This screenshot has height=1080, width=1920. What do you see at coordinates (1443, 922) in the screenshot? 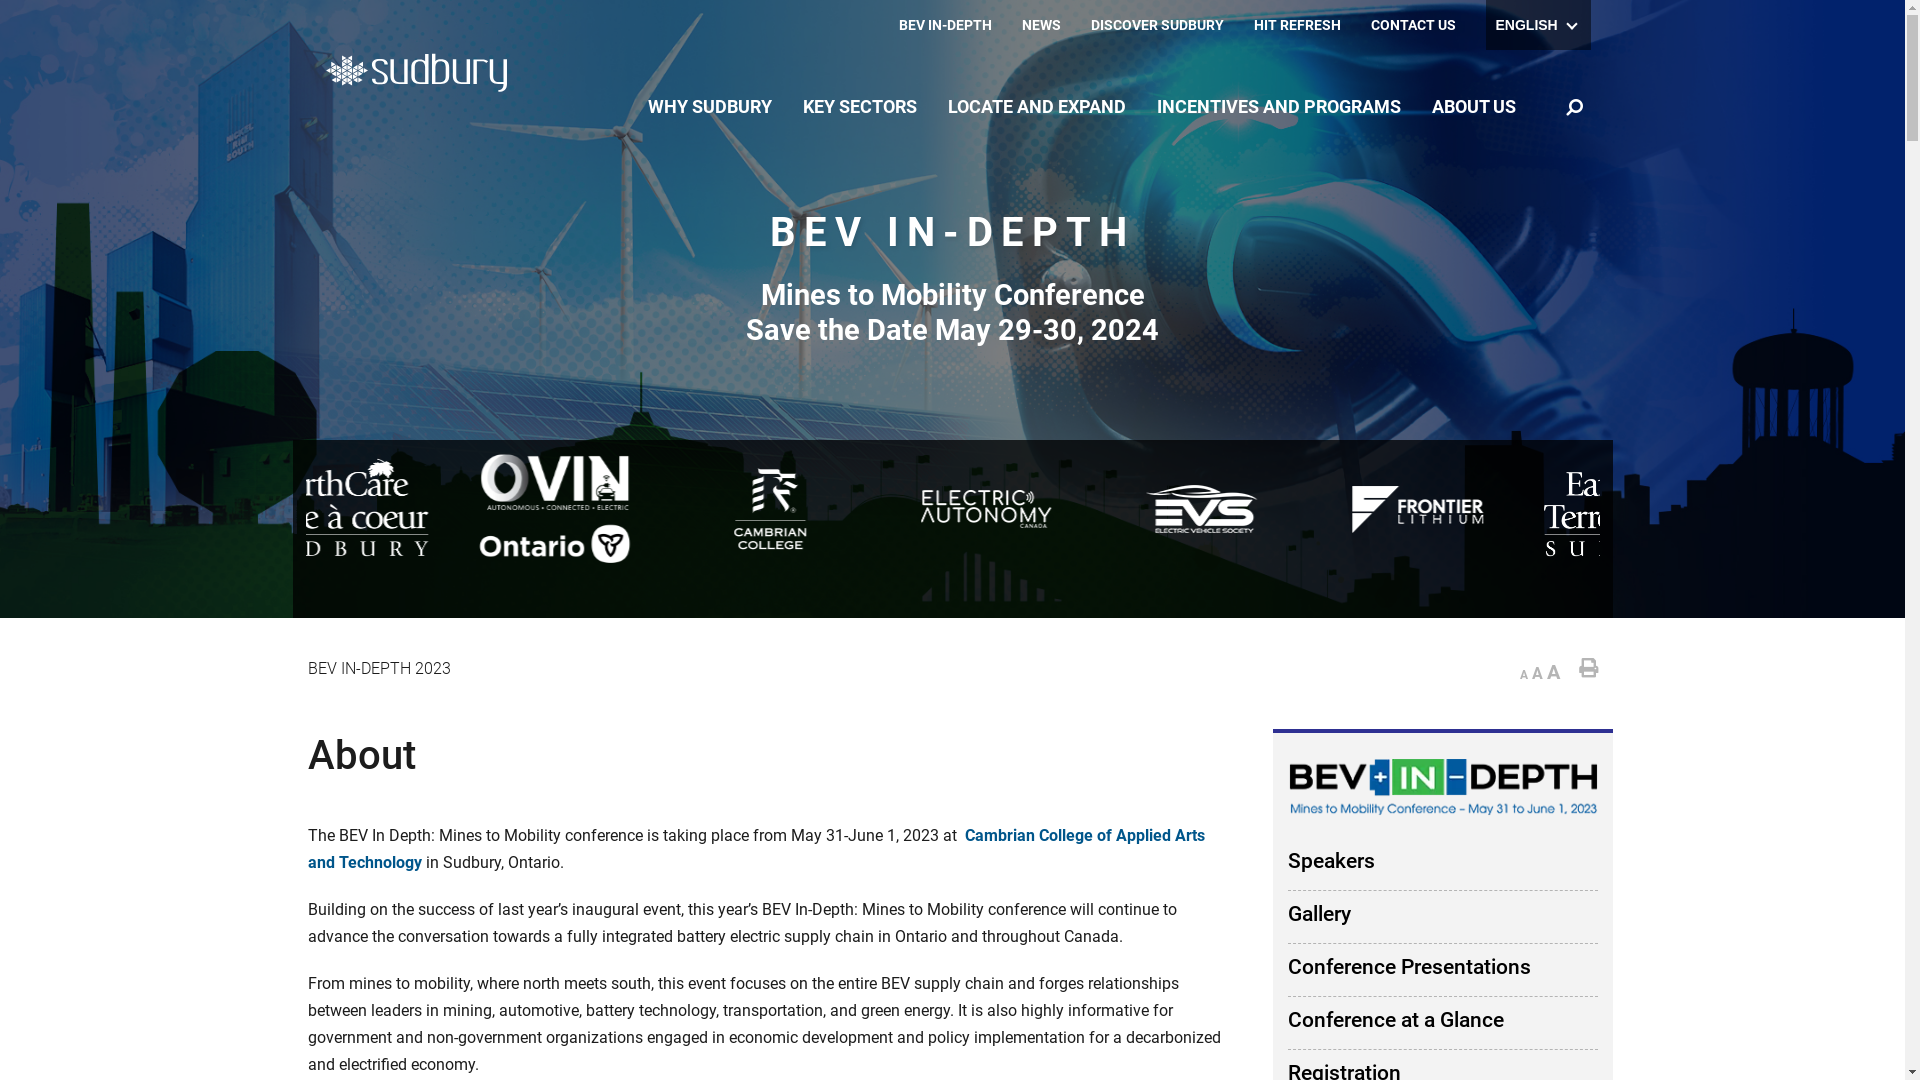
I see `Gallery` at bounding box center [1443, 922].